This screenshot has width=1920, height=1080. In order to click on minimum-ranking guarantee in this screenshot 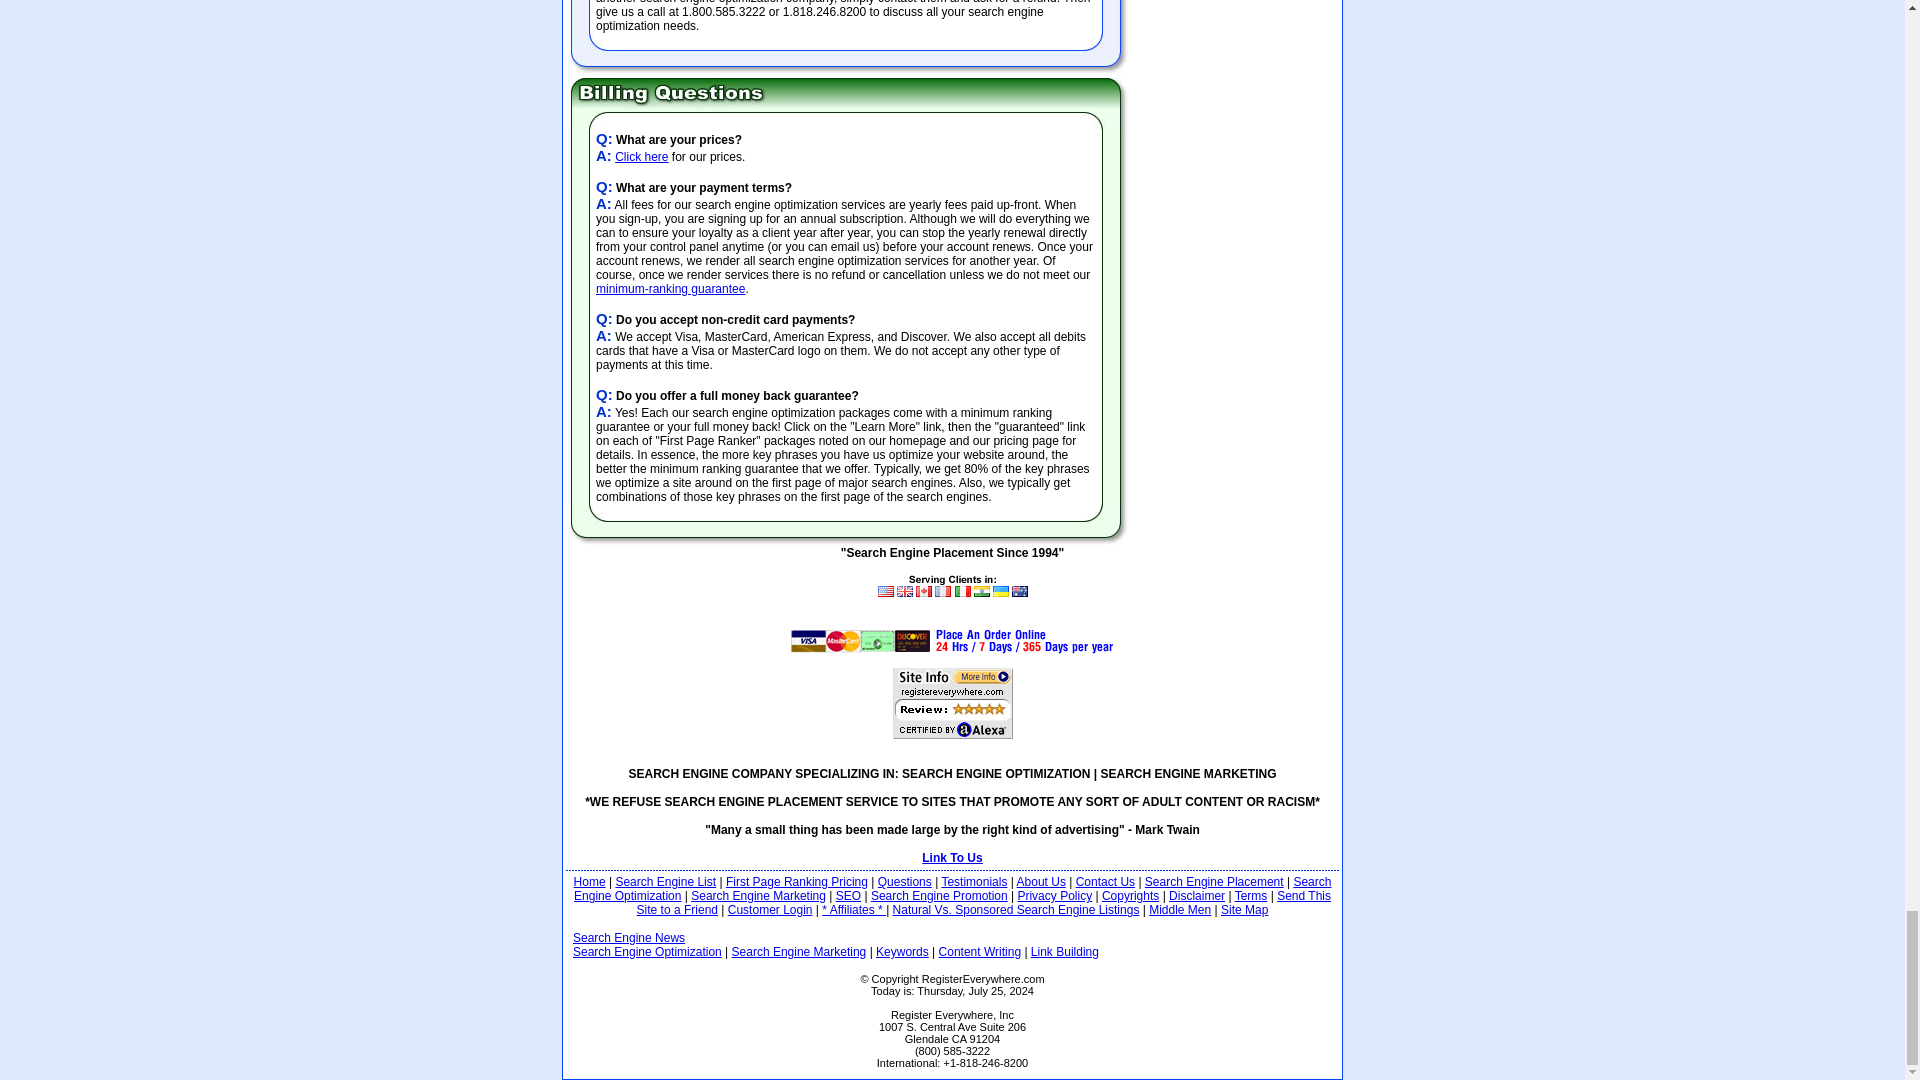, I will do `click(670, 288)`.